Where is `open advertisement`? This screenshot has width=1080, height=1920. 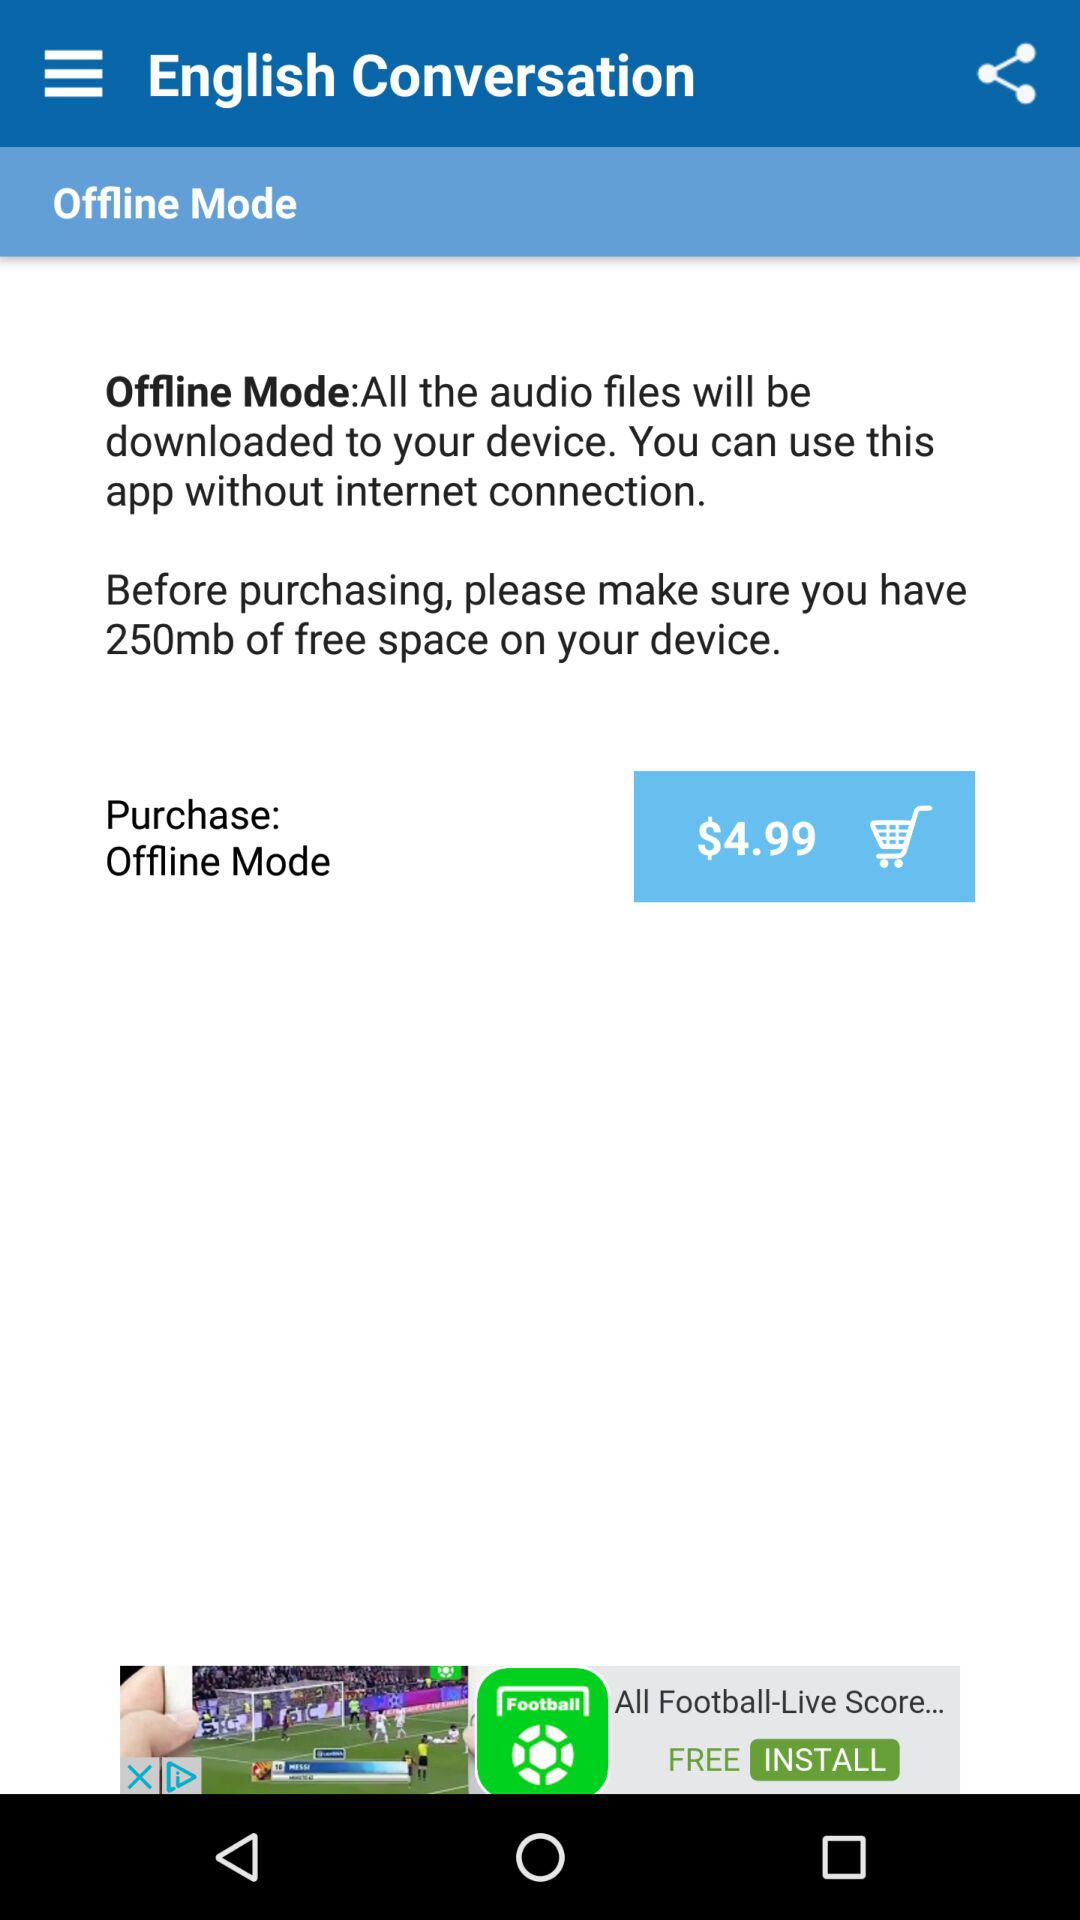
open advertisement is located at coordinates (540, 1728).